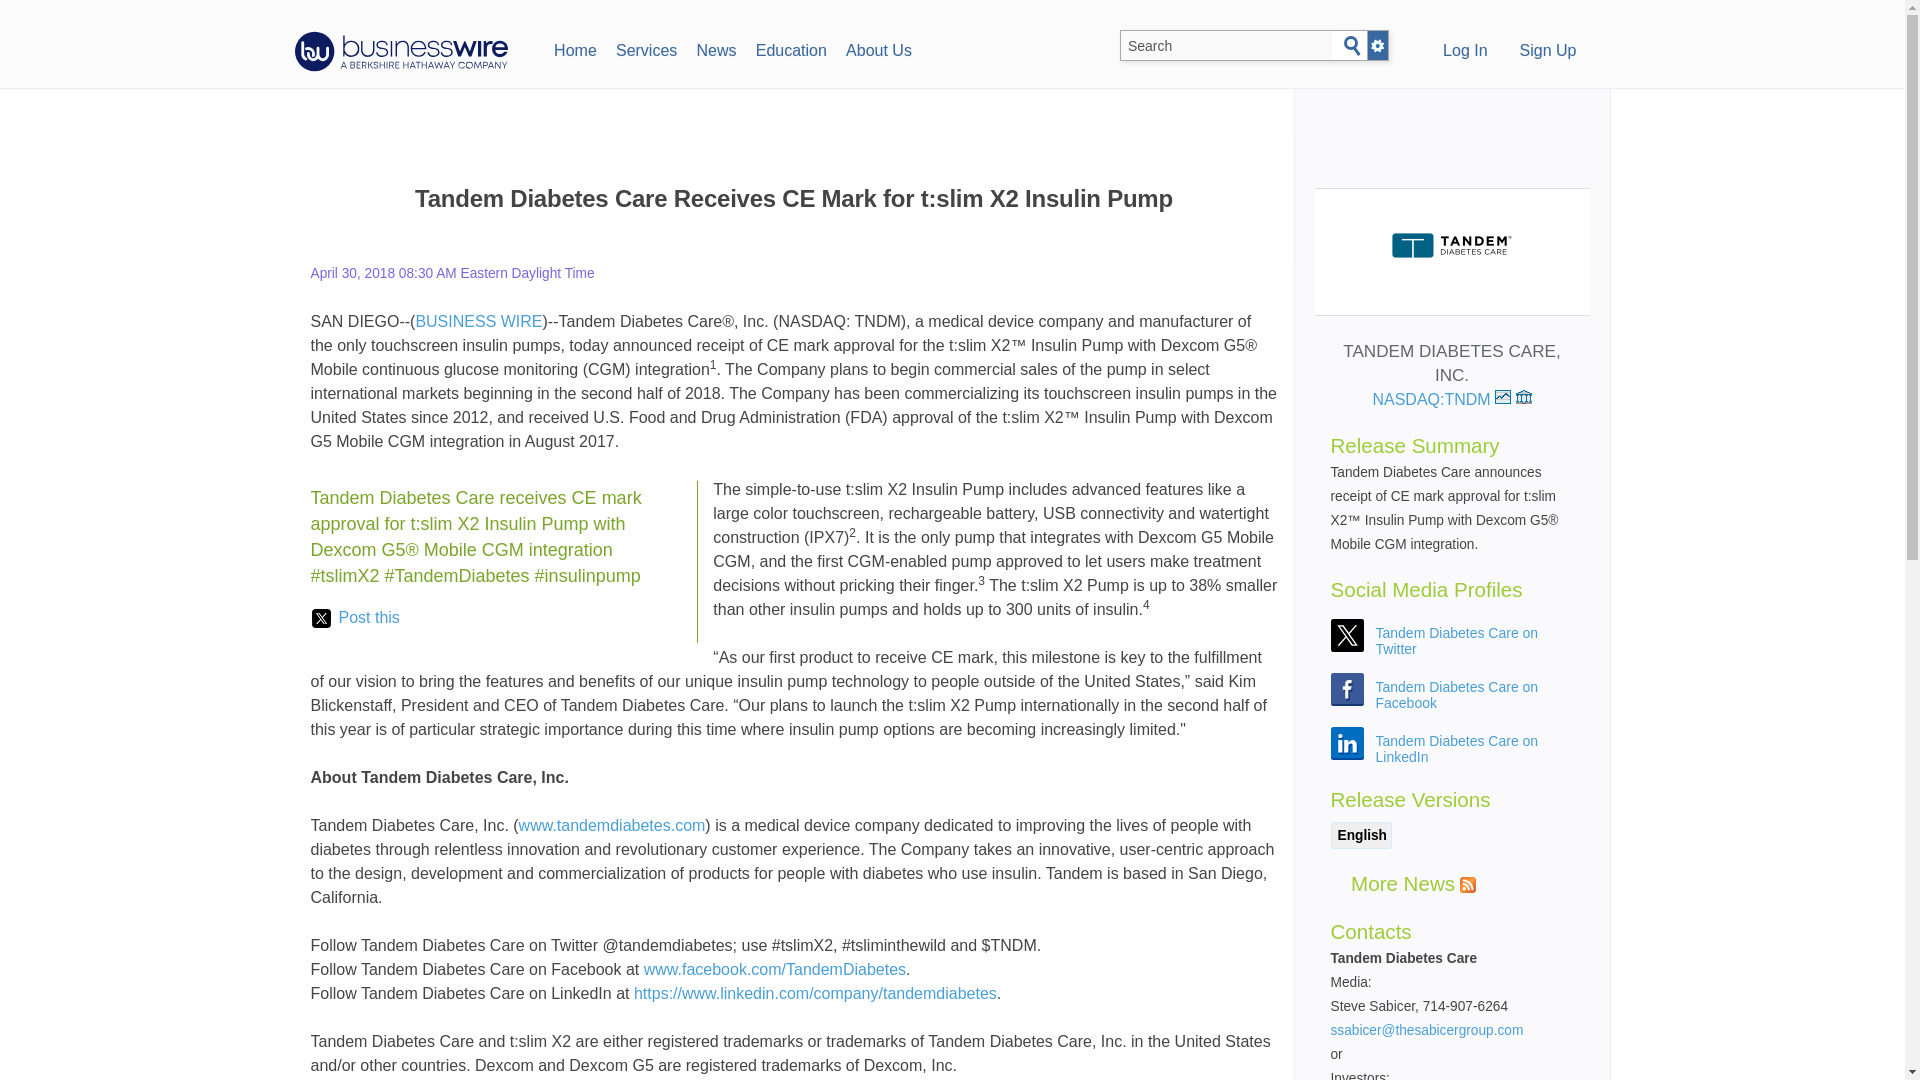  I want to click on Post this, so click(355, 617).